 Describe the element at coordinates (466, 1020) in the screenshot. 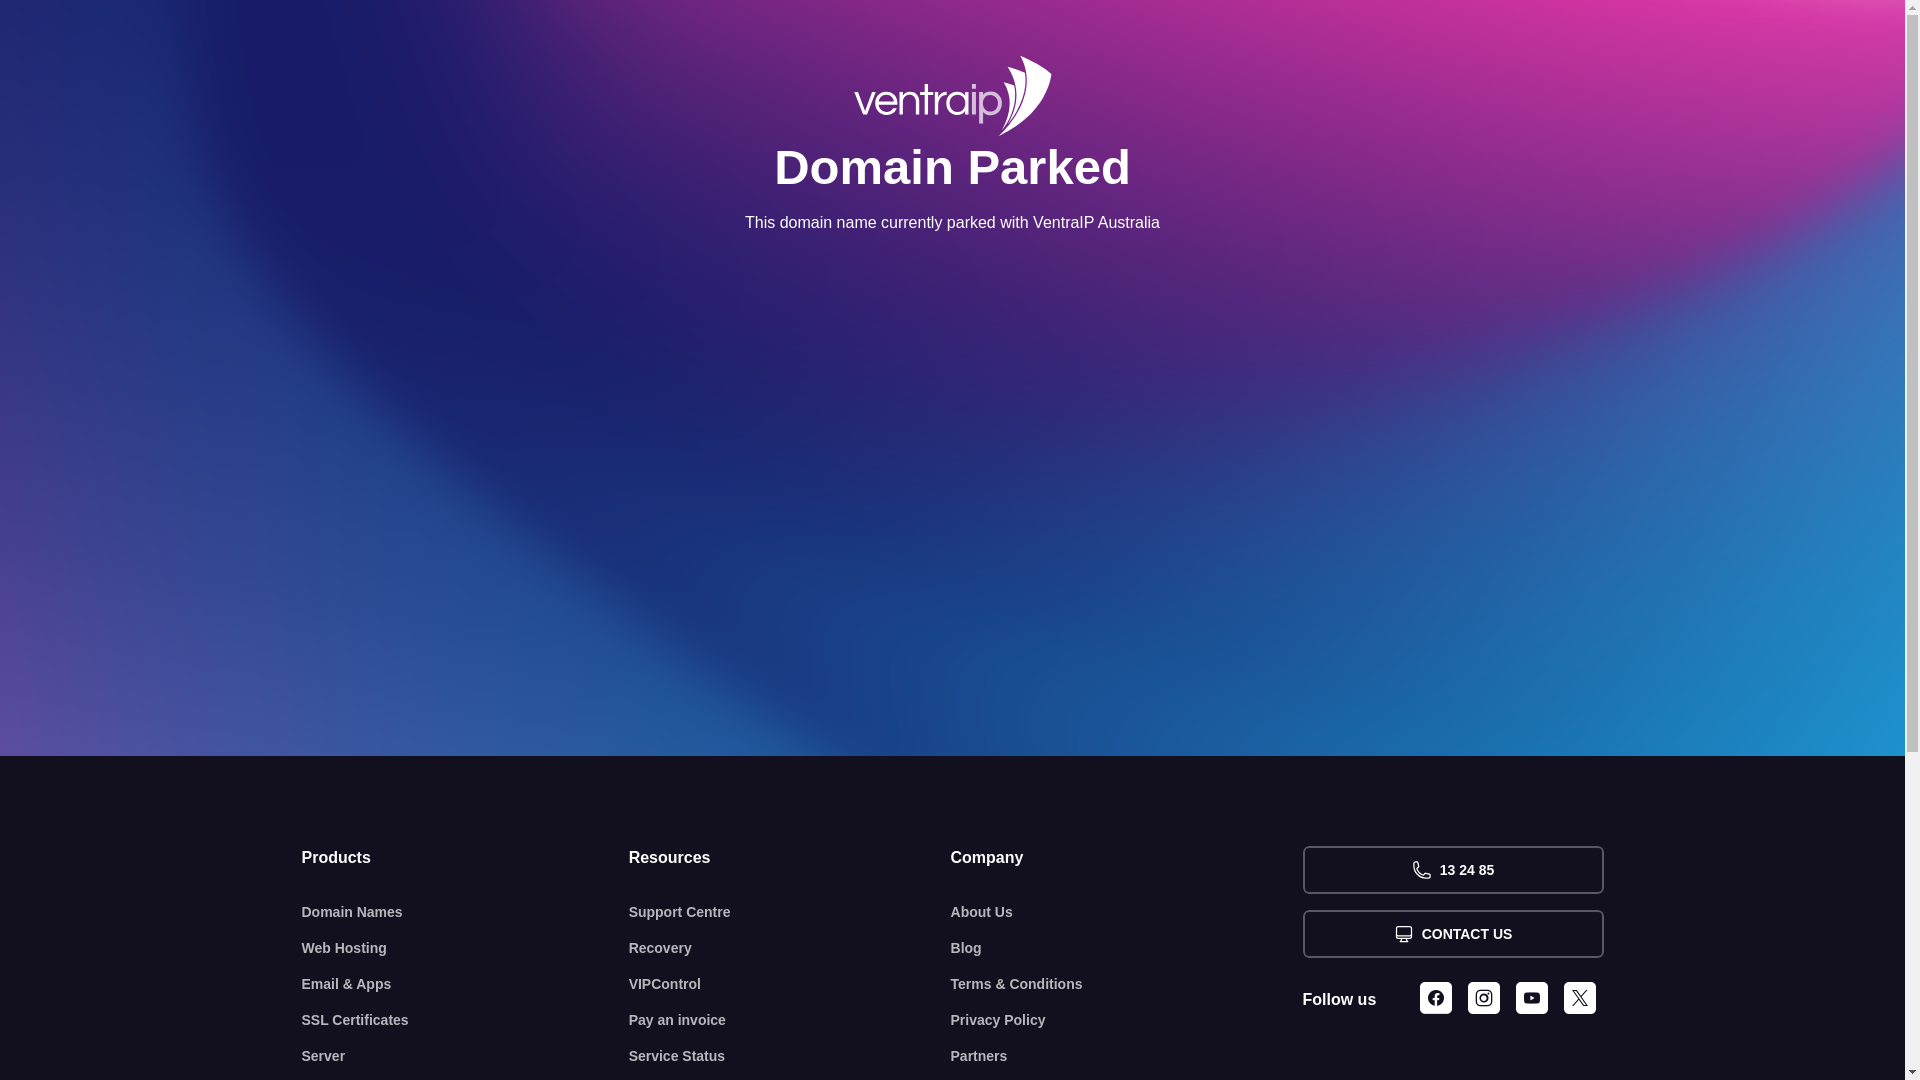

I see `SSL Certificates` at that location.